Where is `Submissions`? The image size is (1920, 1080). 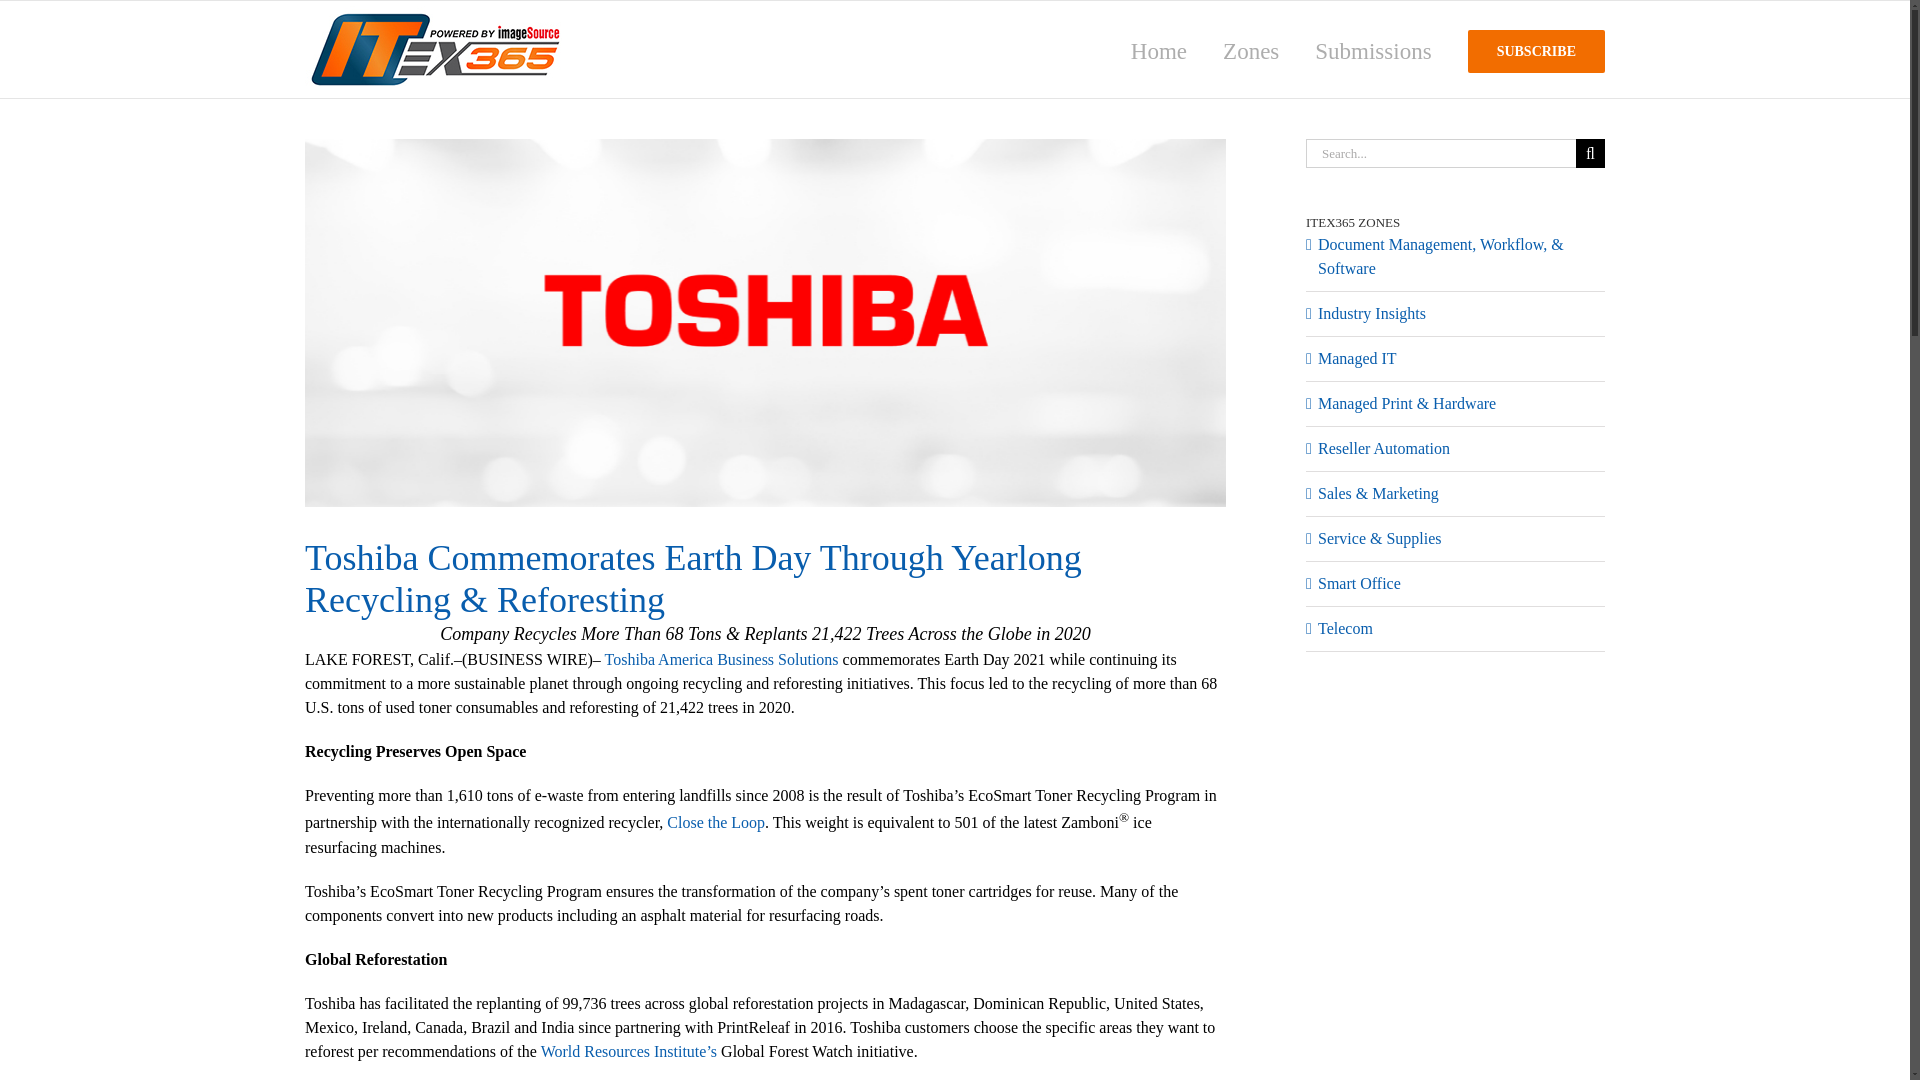 Submissions is located at coordinates (1372, 50).